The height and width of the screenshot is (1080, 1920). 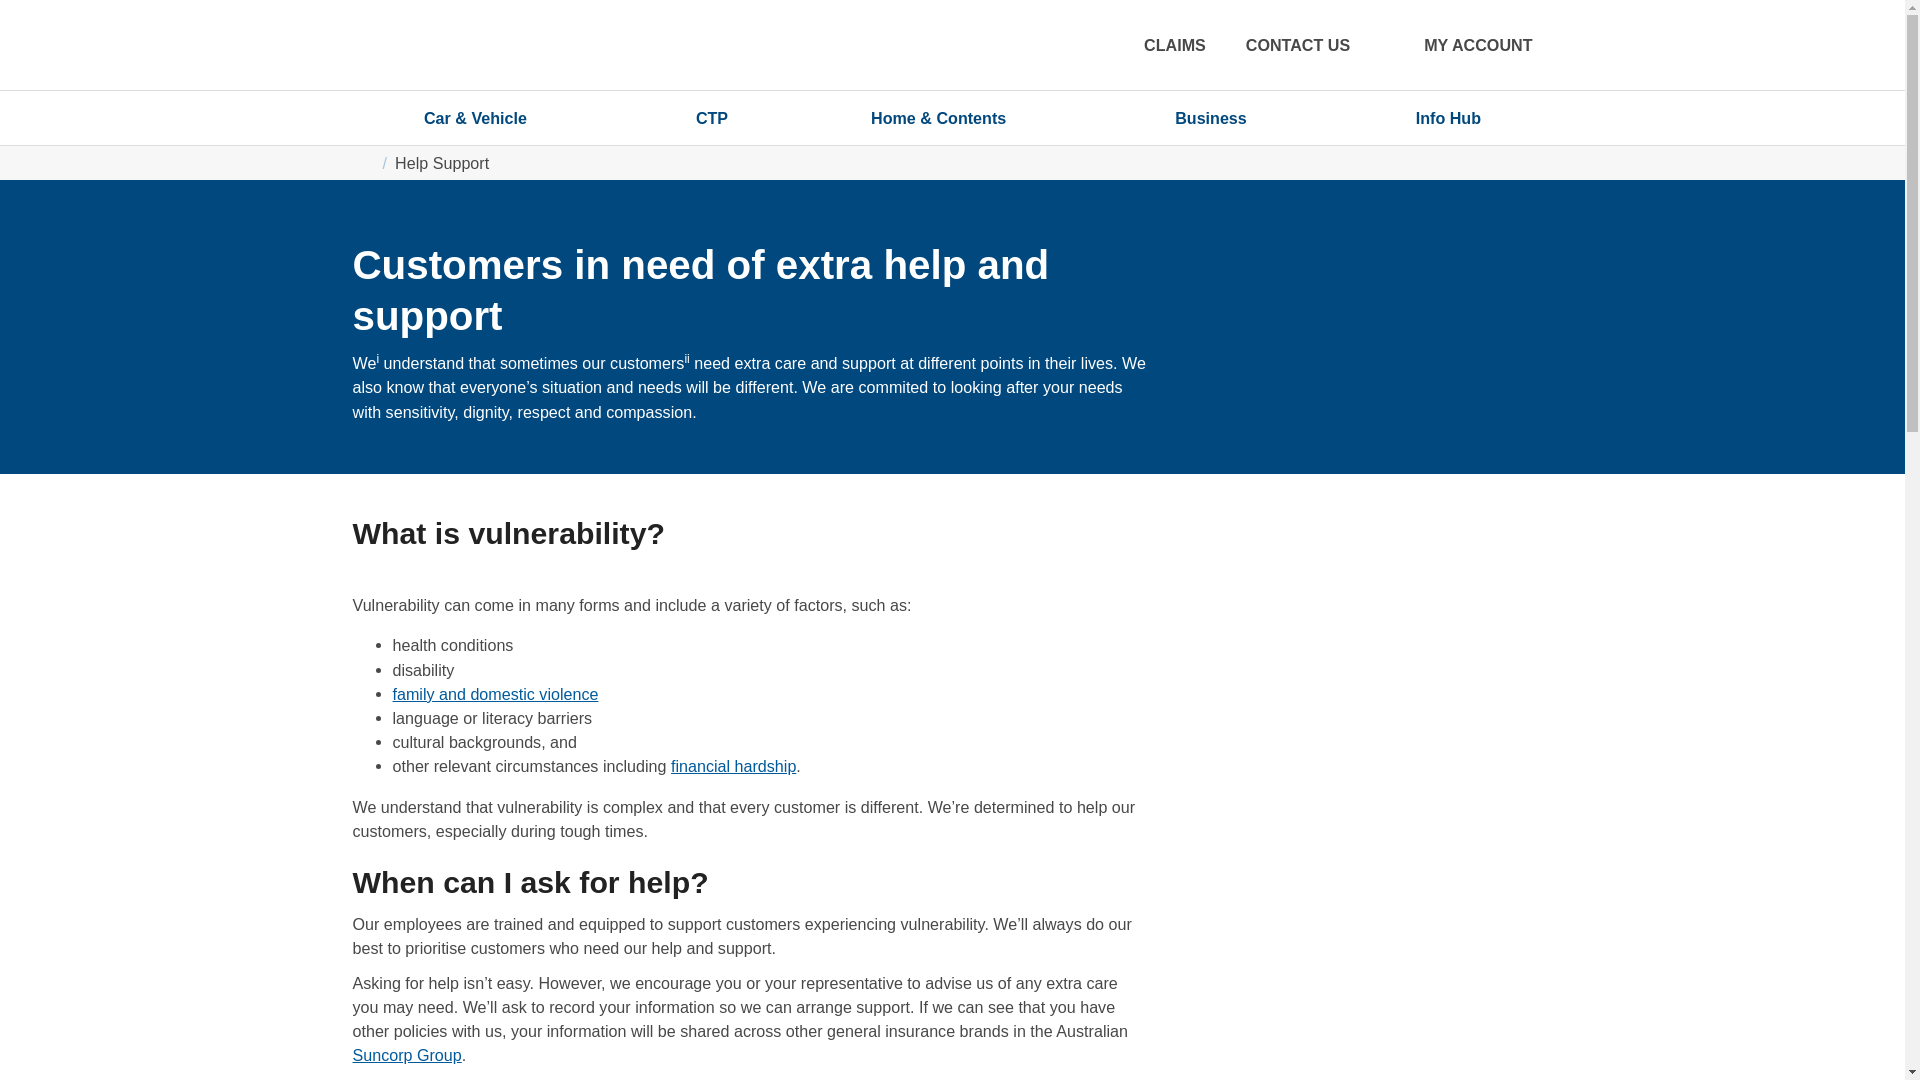 I want to click on CTP, so click(x=711, y=117).